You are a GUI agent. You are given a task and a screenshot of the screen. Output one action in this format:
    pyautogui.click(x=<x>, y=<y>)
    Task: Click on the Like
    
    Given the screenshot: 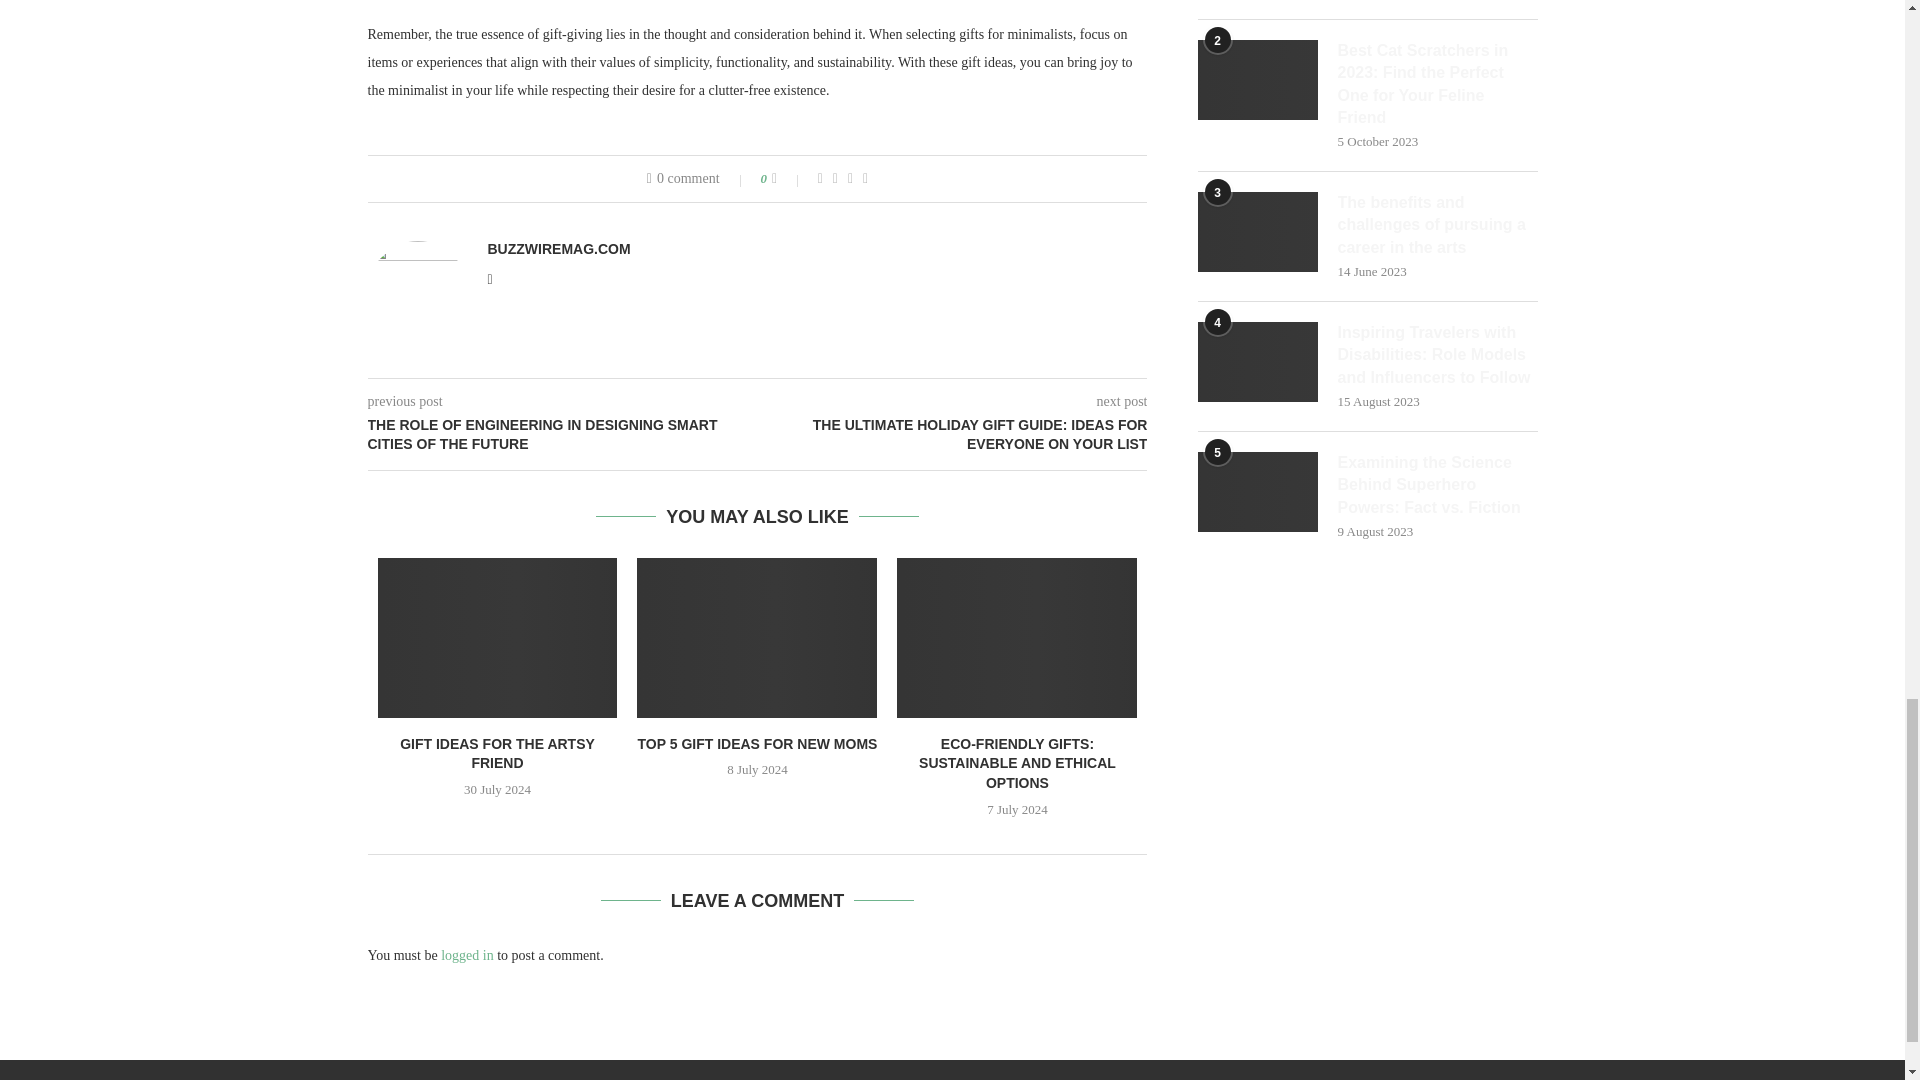 What is the action you would take?
    pyautogui.click(x=788, y=178)
    